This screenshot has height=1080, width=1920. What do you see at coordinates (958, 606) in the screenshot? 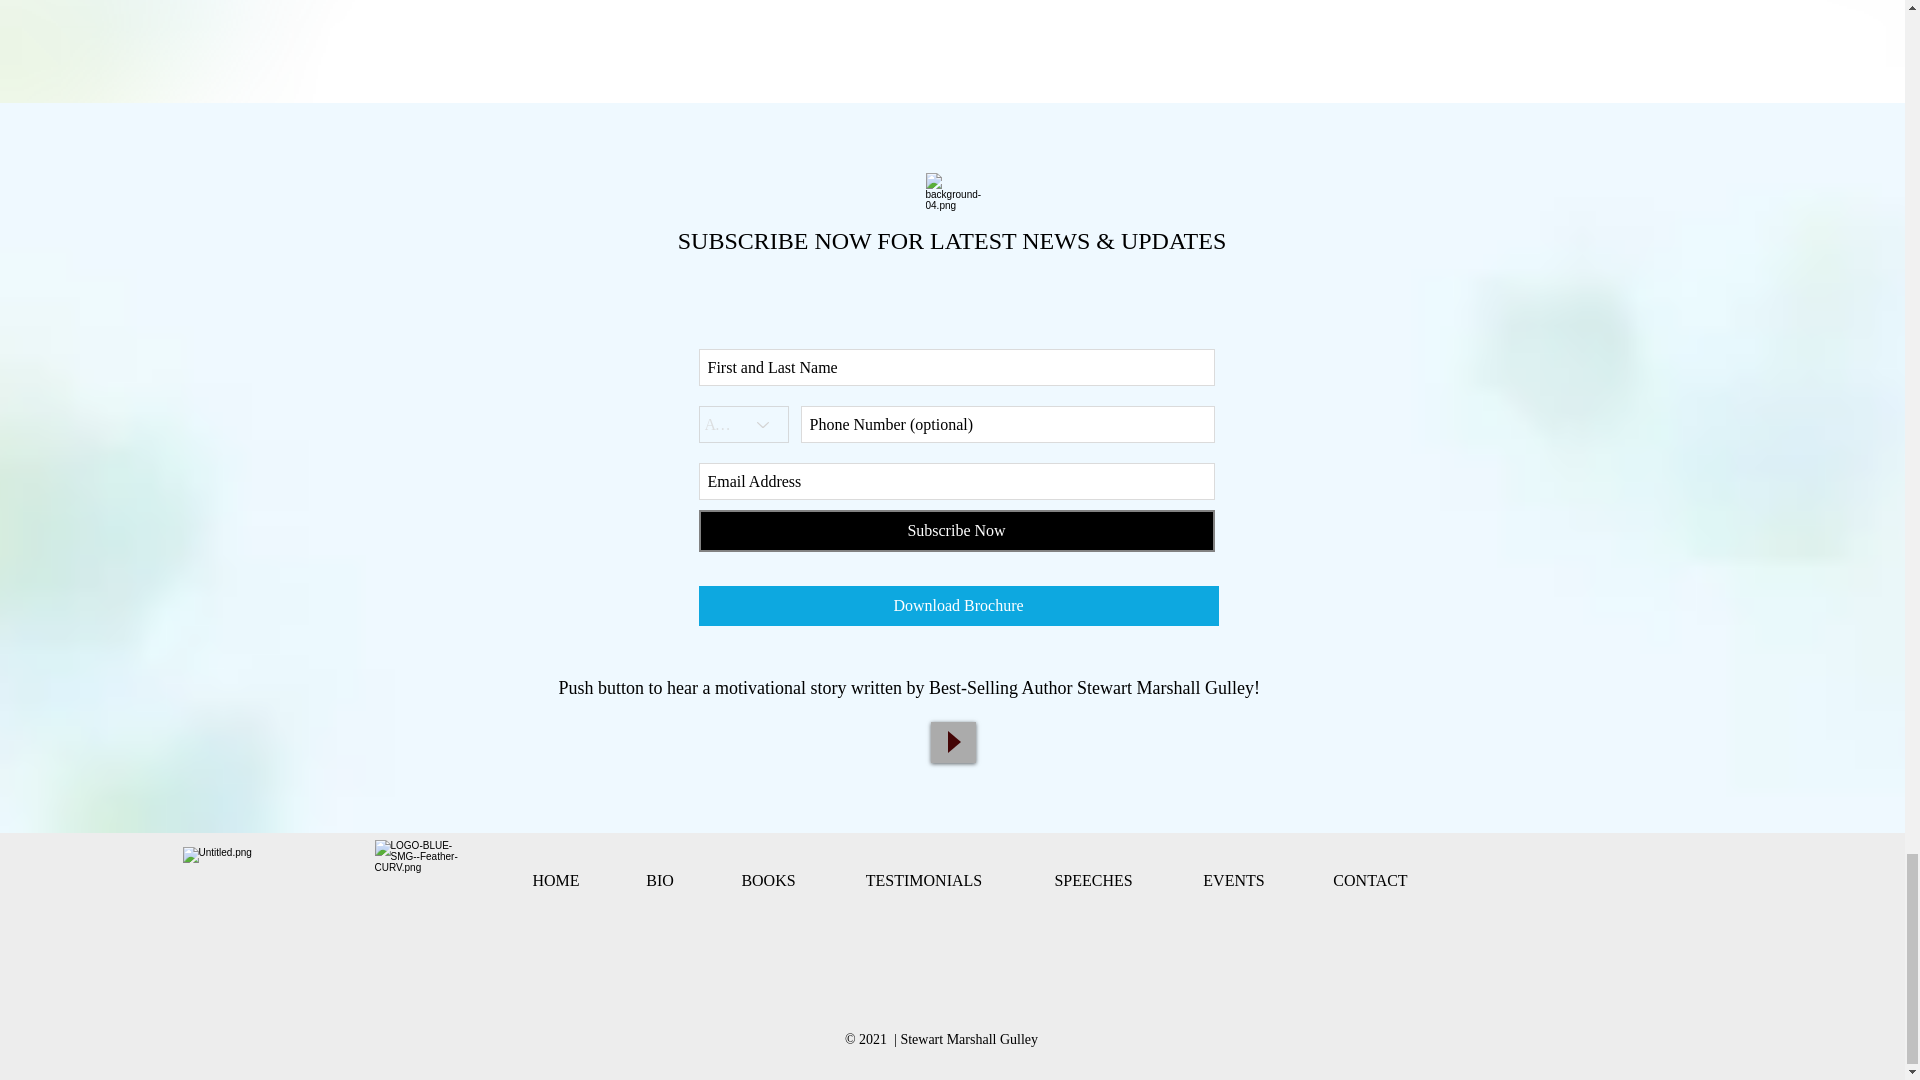
I see `Download Brochure` at bounding box center [958, 606].